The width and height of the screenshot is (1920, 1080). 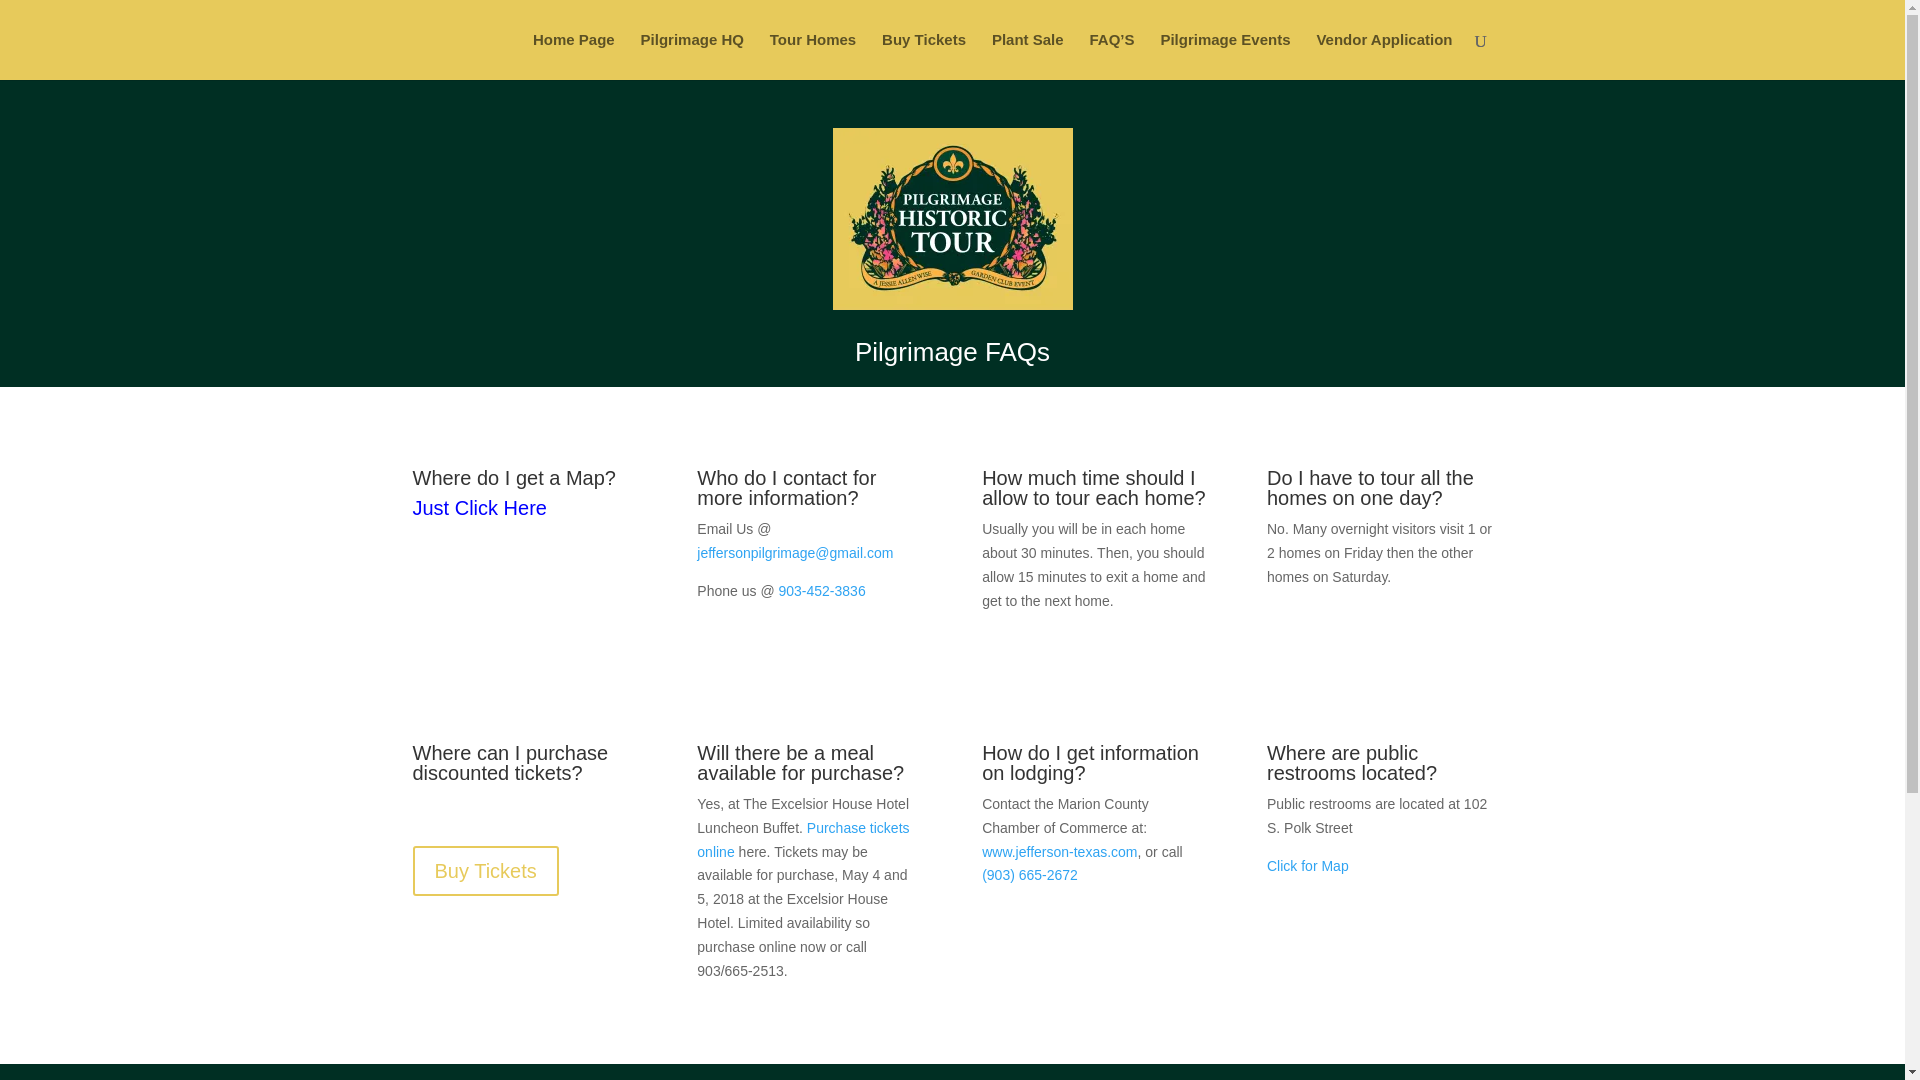 What do you see at coordinates (1058, 851) in the screenshot?
I see `www.jefferson-texas.com` at bounding box center [1058, 851].